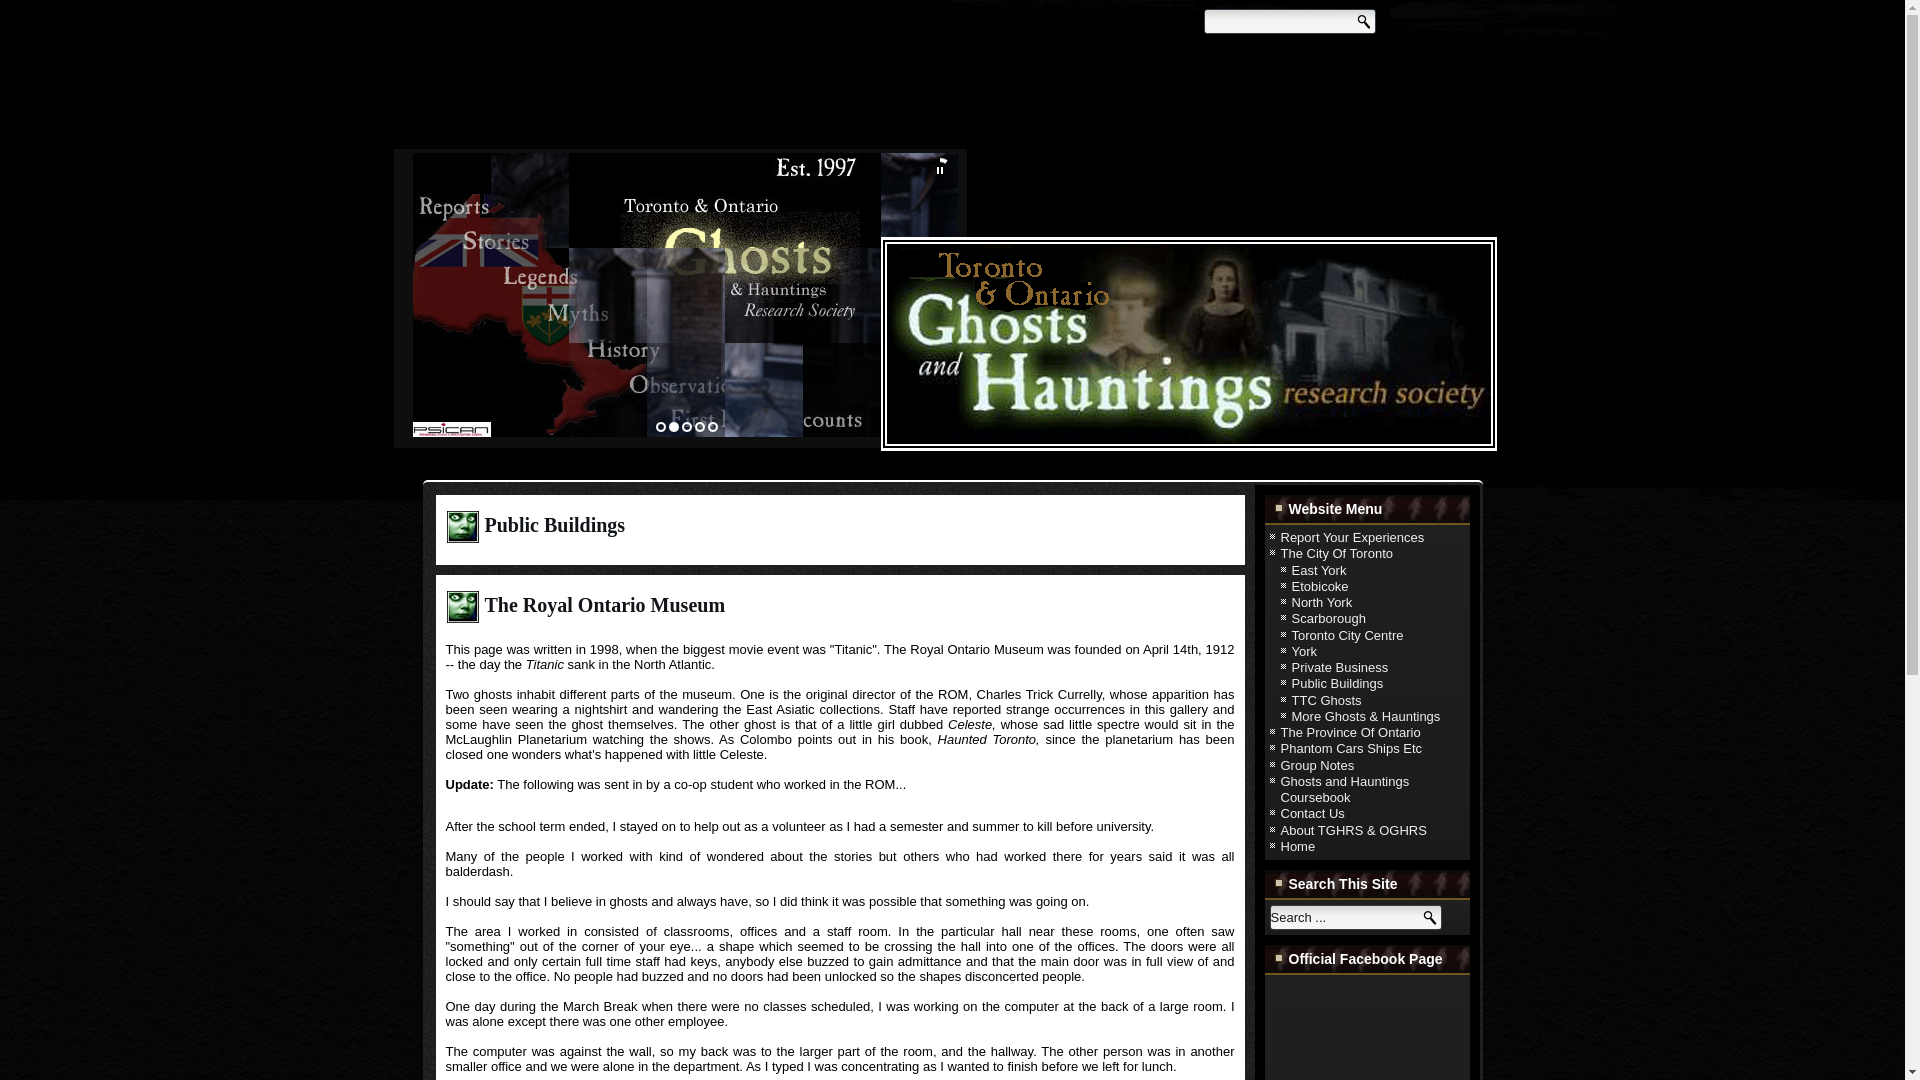  I want to click on Report Your Experiences, so click(1352, 538).